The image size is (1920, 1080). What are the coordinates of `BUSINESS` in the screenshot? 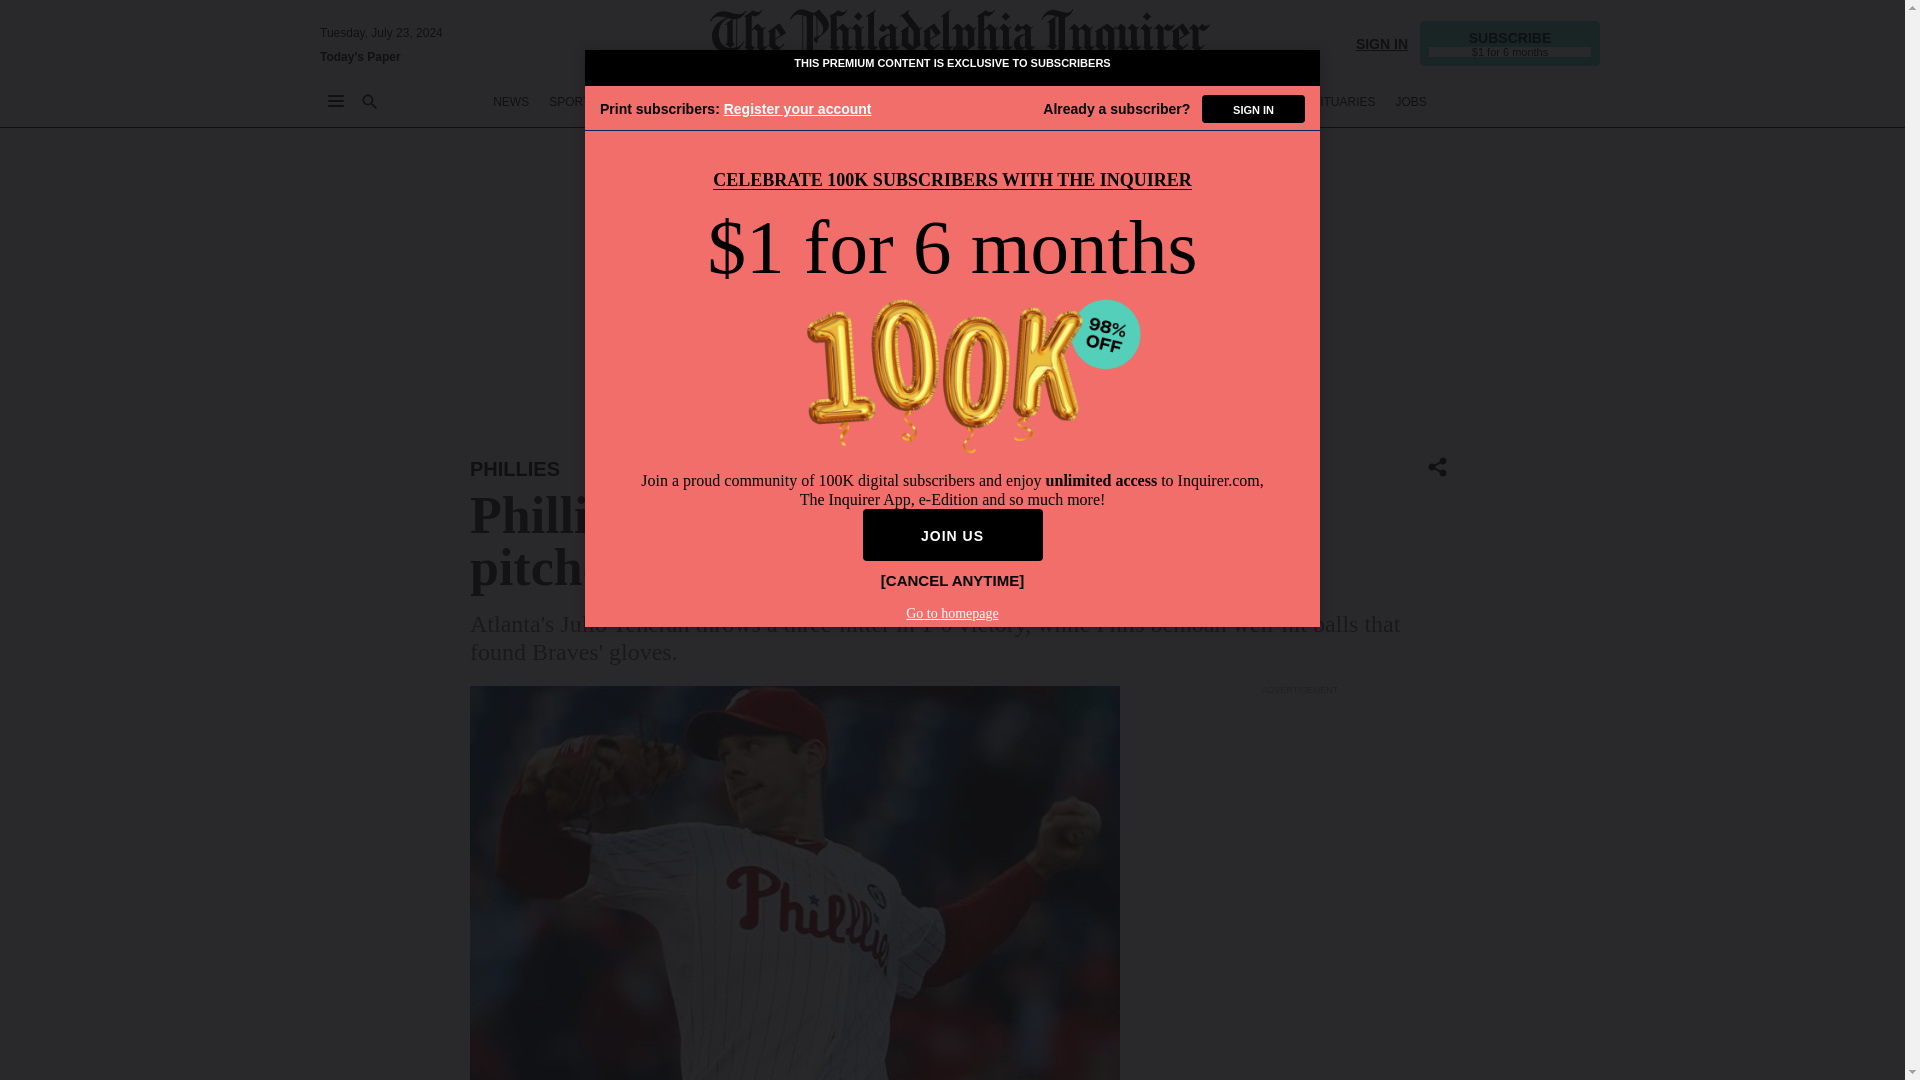 It's located at (720, 102).